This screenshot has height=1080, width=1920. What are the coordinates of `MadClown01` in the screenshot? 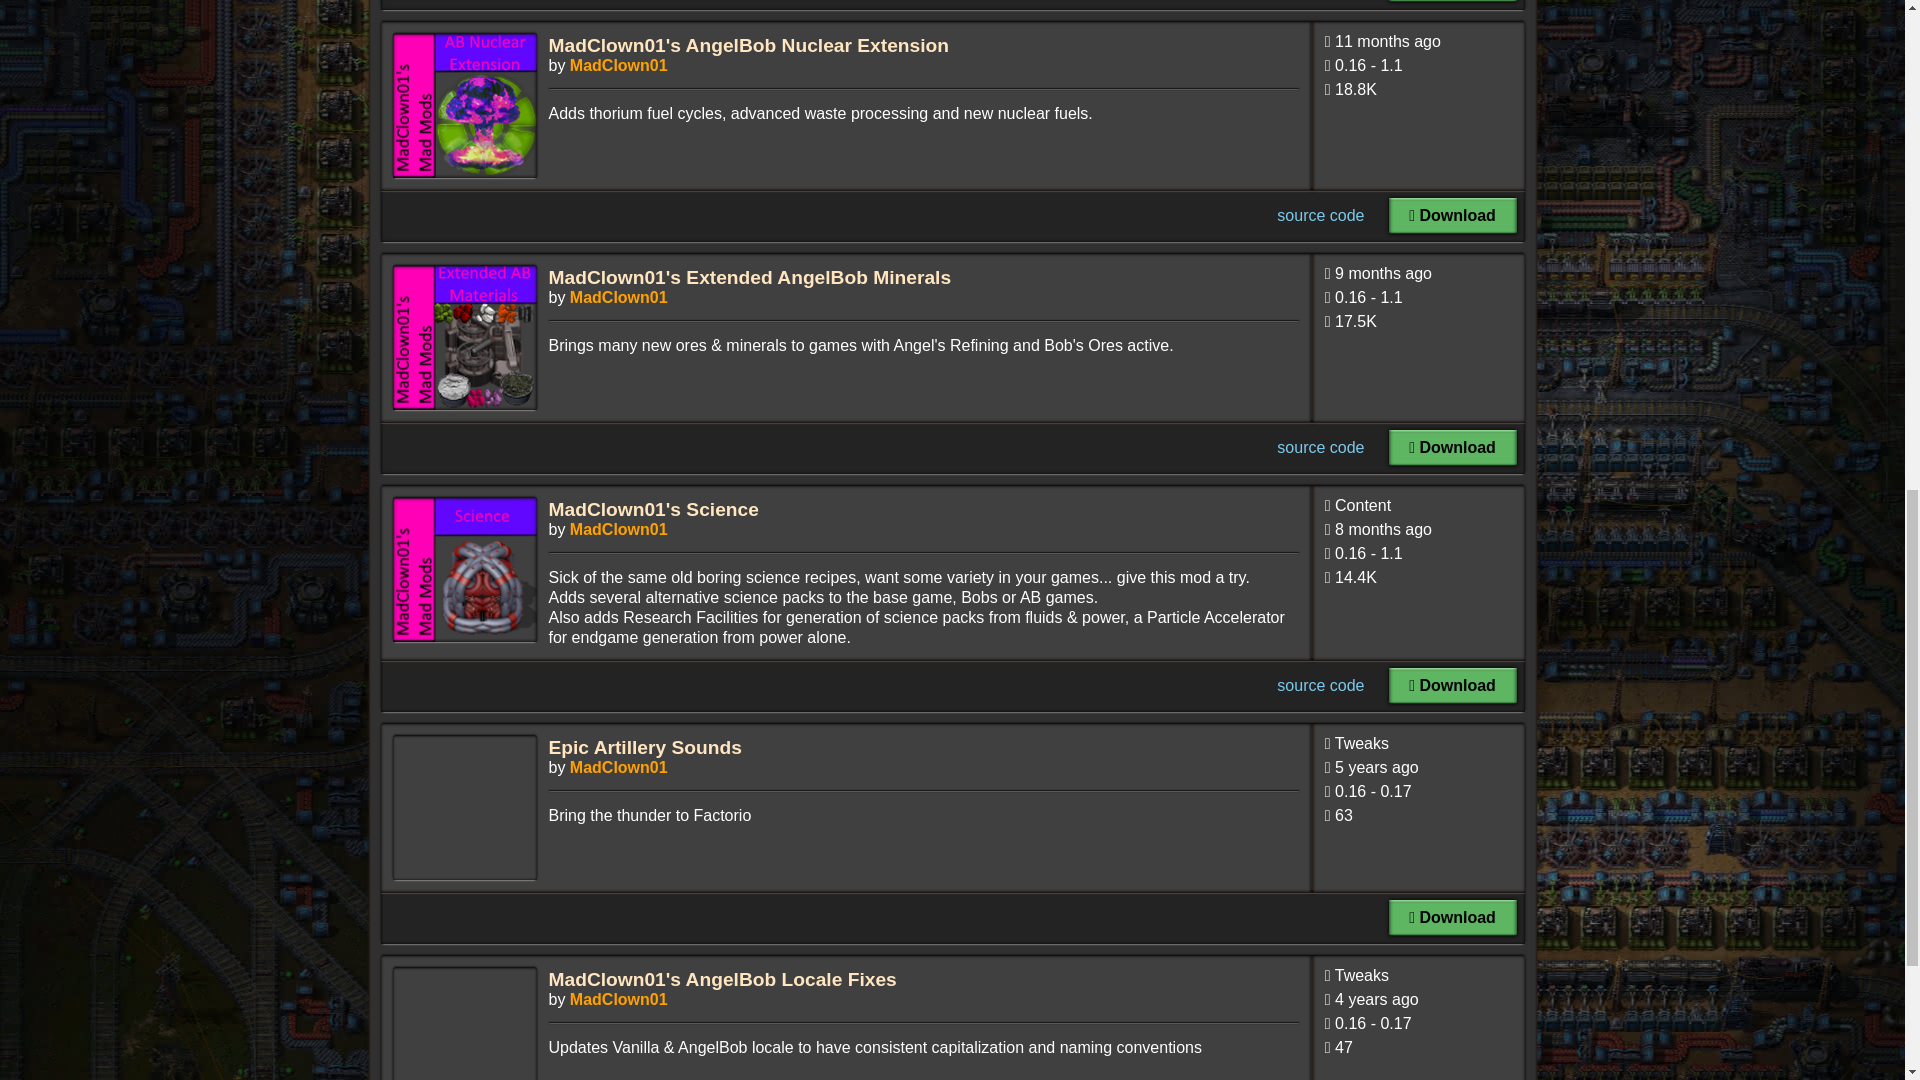 It's located at (619, 297).